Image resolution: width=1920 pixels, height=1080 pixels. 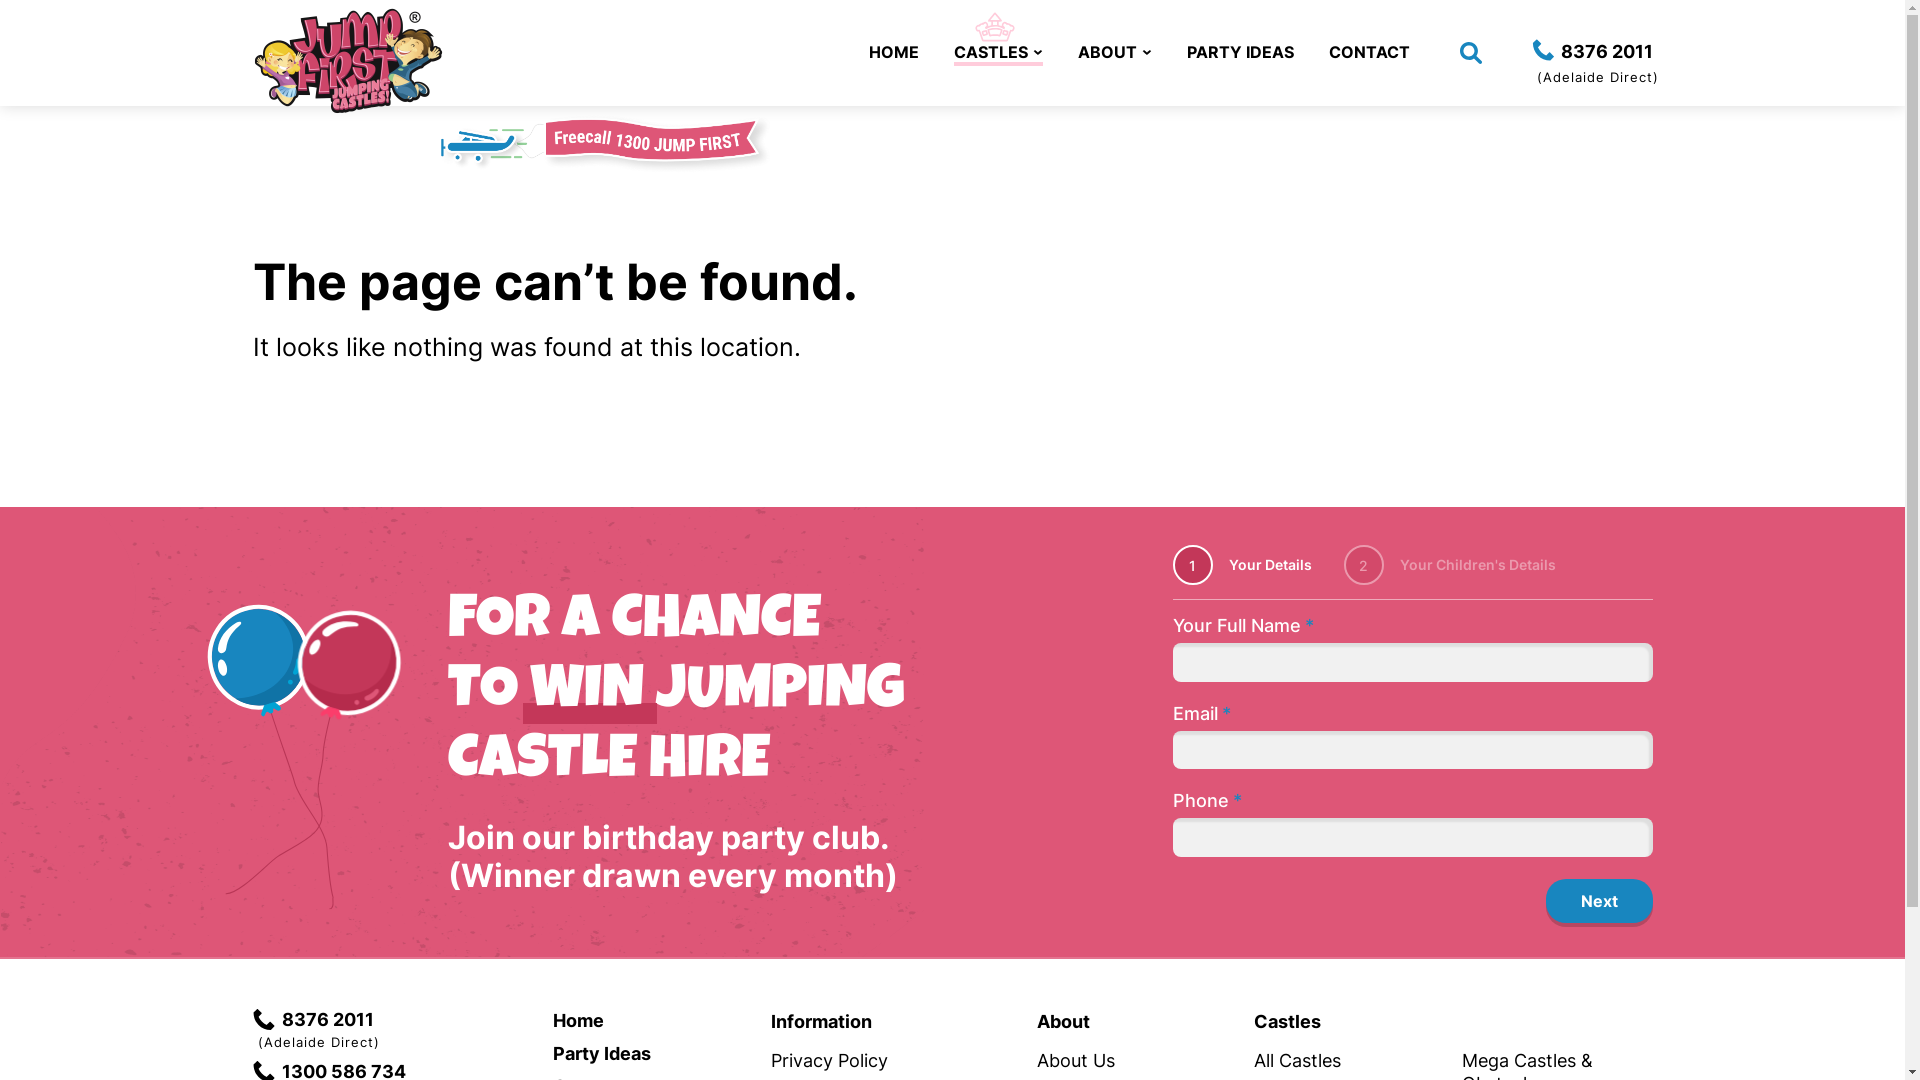 What do you see at coordinates (830, 1060) in the screenshot?
I see `Privacy Policy` at bounding box center [830, 1060].